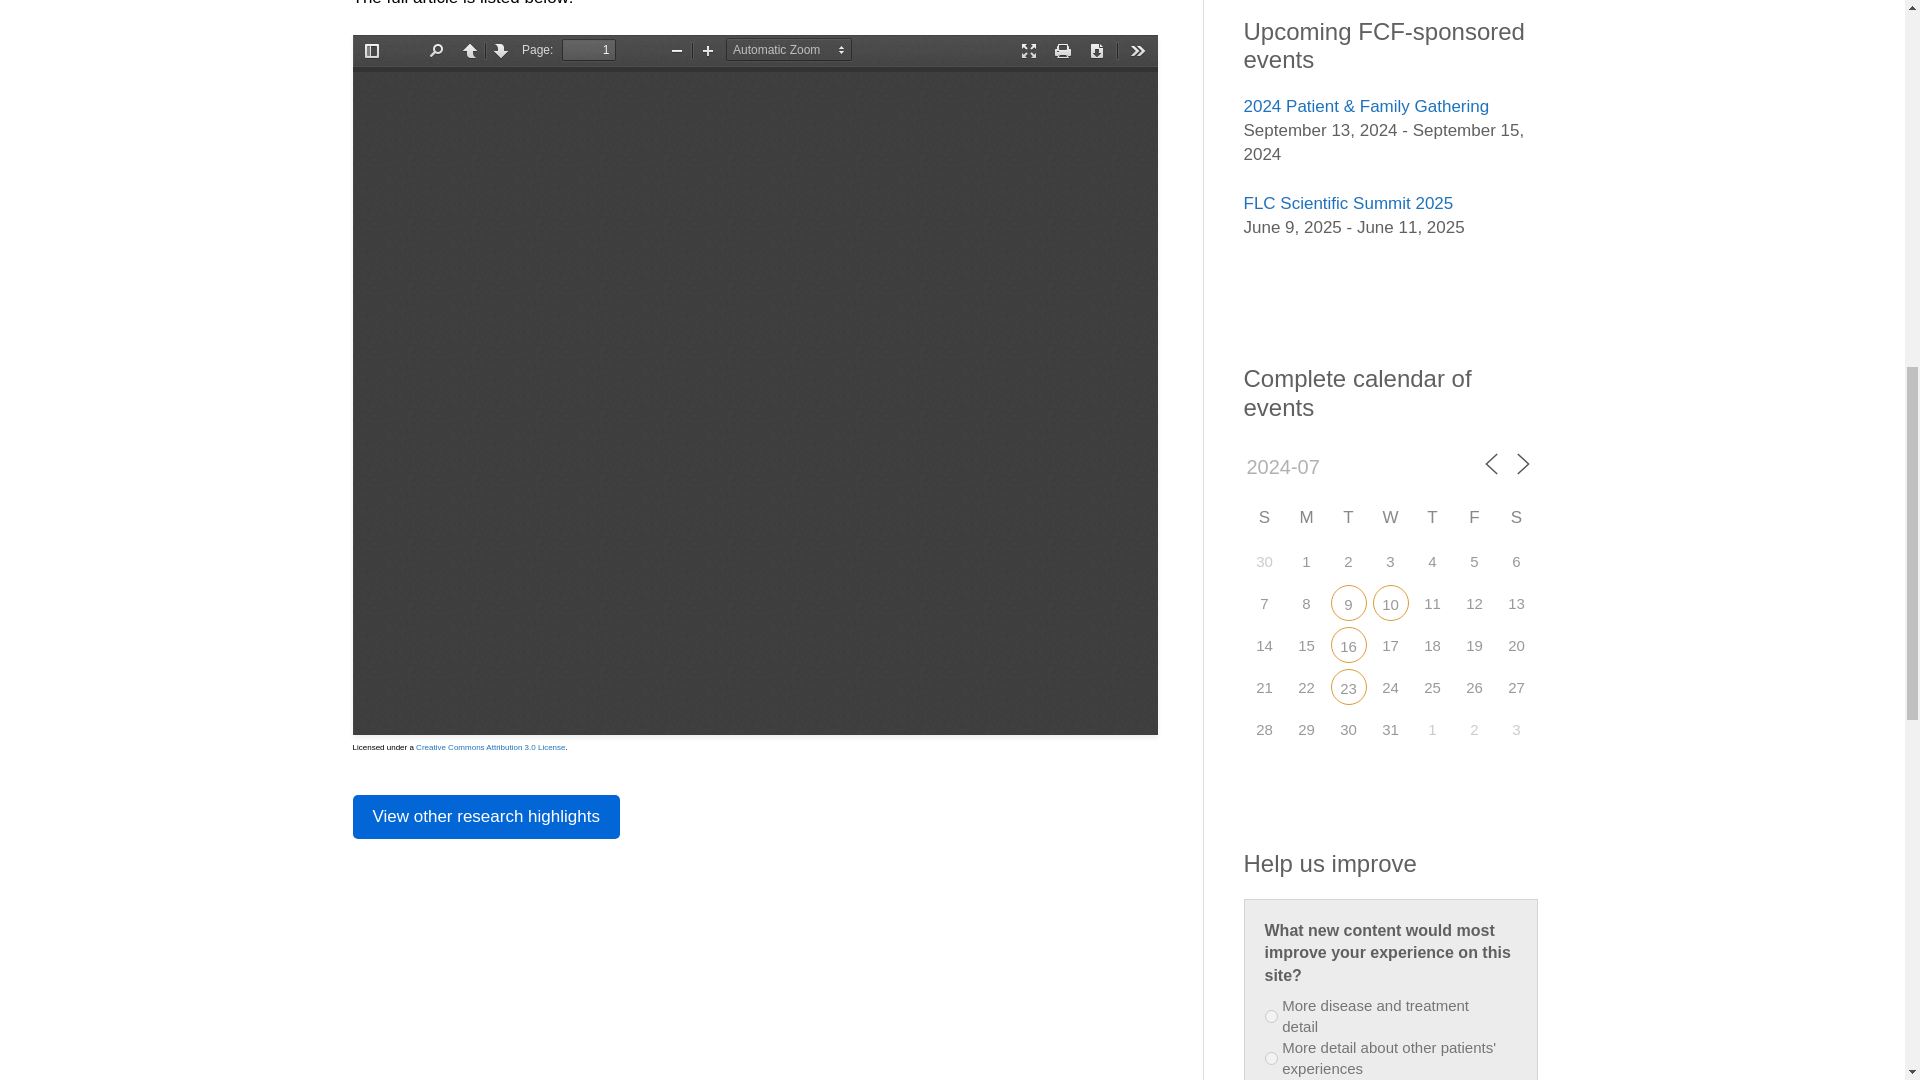 The image size is (1920, 1080). Describe the element at coordinates (1270, 1058) in the screenshot. I see `gpoll138f860e0` at that location.